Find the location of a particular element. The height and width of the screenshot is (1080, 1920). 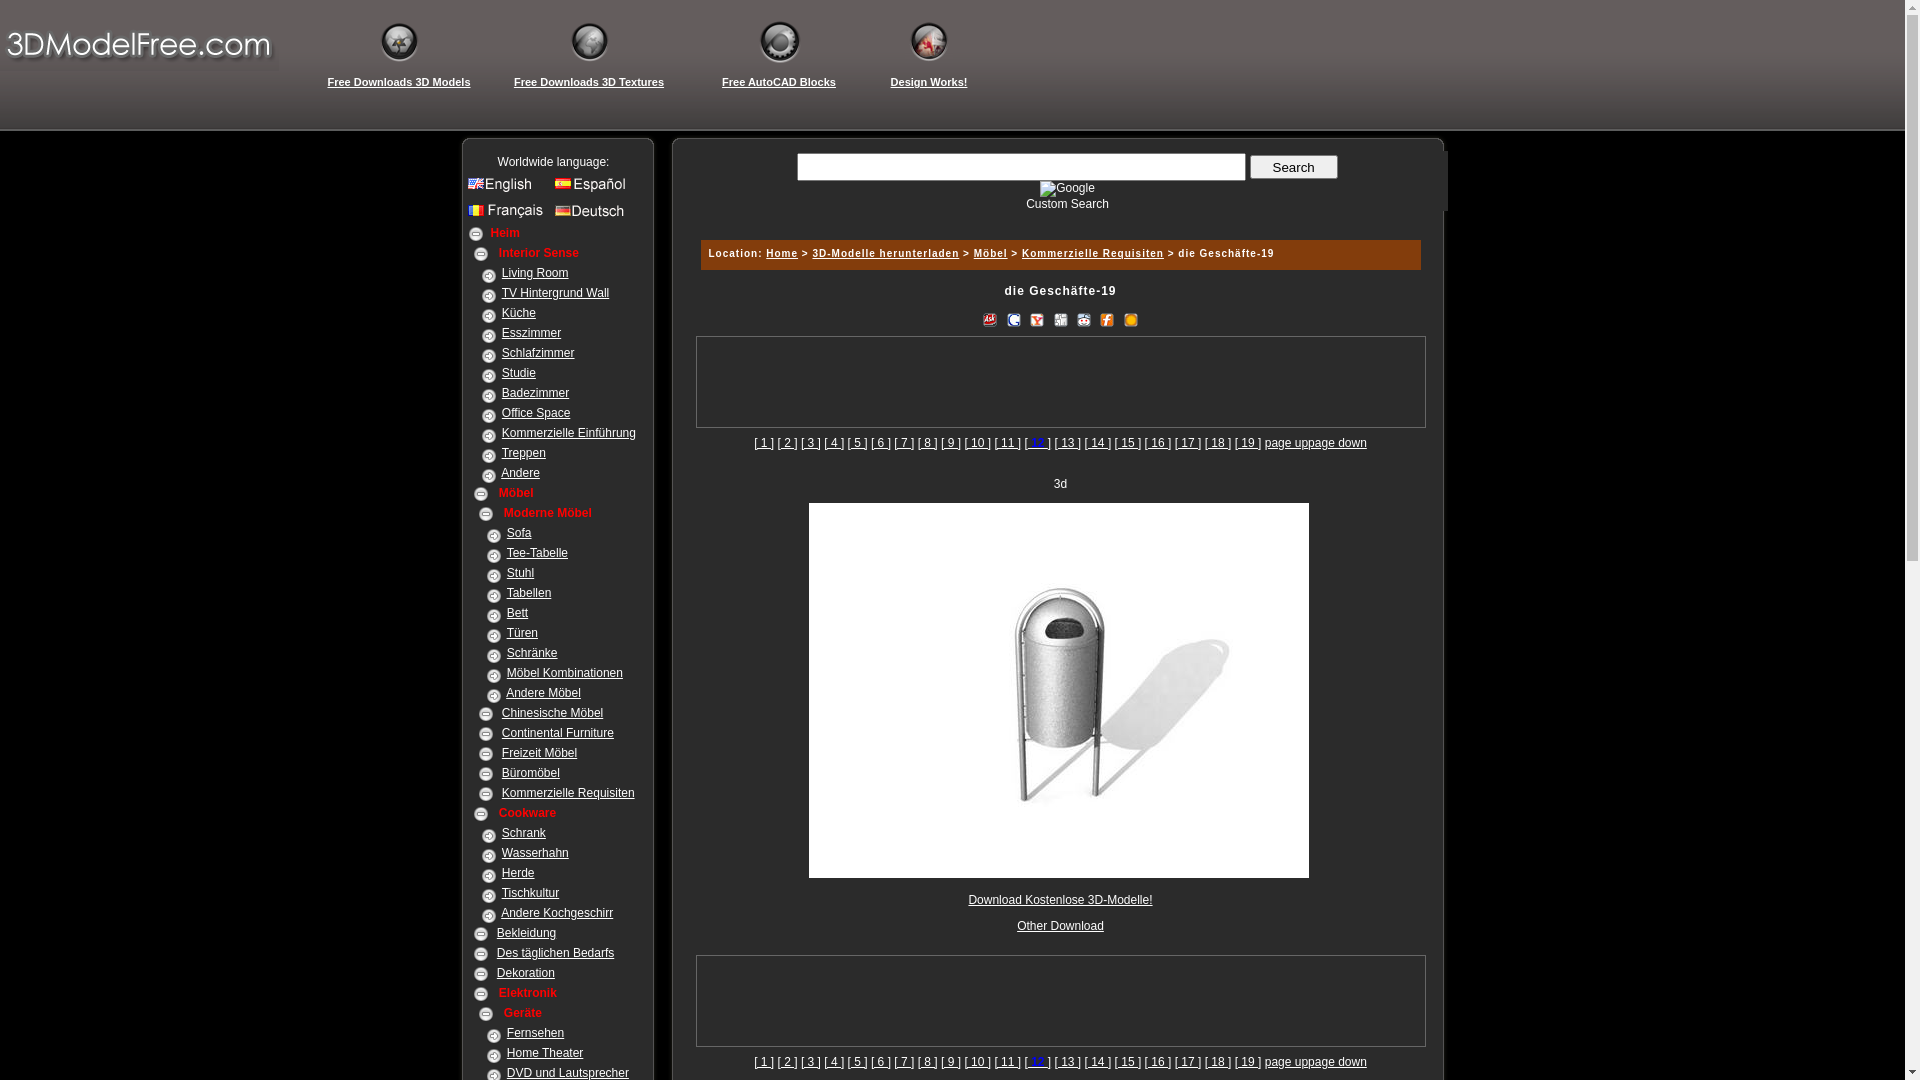

English site is located at coordinates (508, 189).